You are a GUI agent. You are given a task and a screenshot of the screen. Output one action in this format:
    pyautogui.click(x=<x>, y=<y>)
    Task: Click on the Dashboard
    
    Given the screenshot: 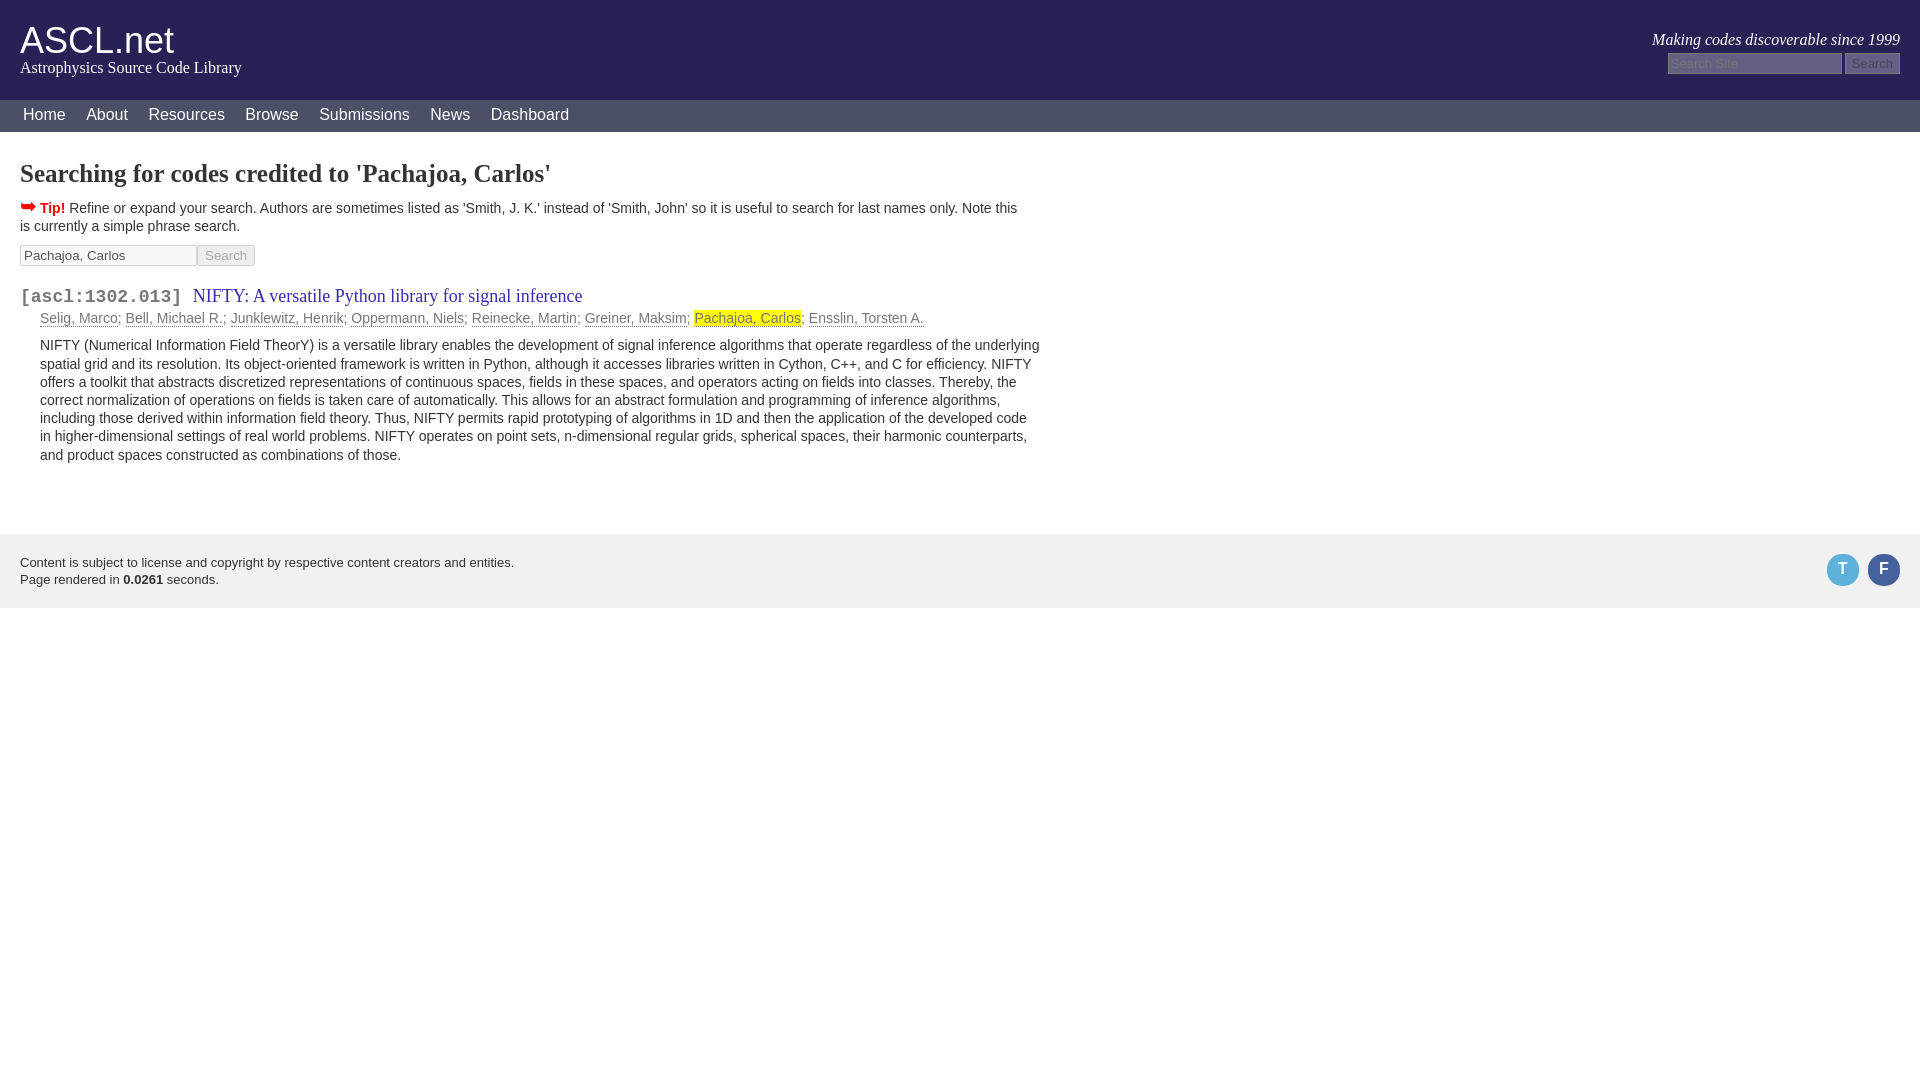 What is the action you would take?
    pyautogui.click(x=530, y=116)
    